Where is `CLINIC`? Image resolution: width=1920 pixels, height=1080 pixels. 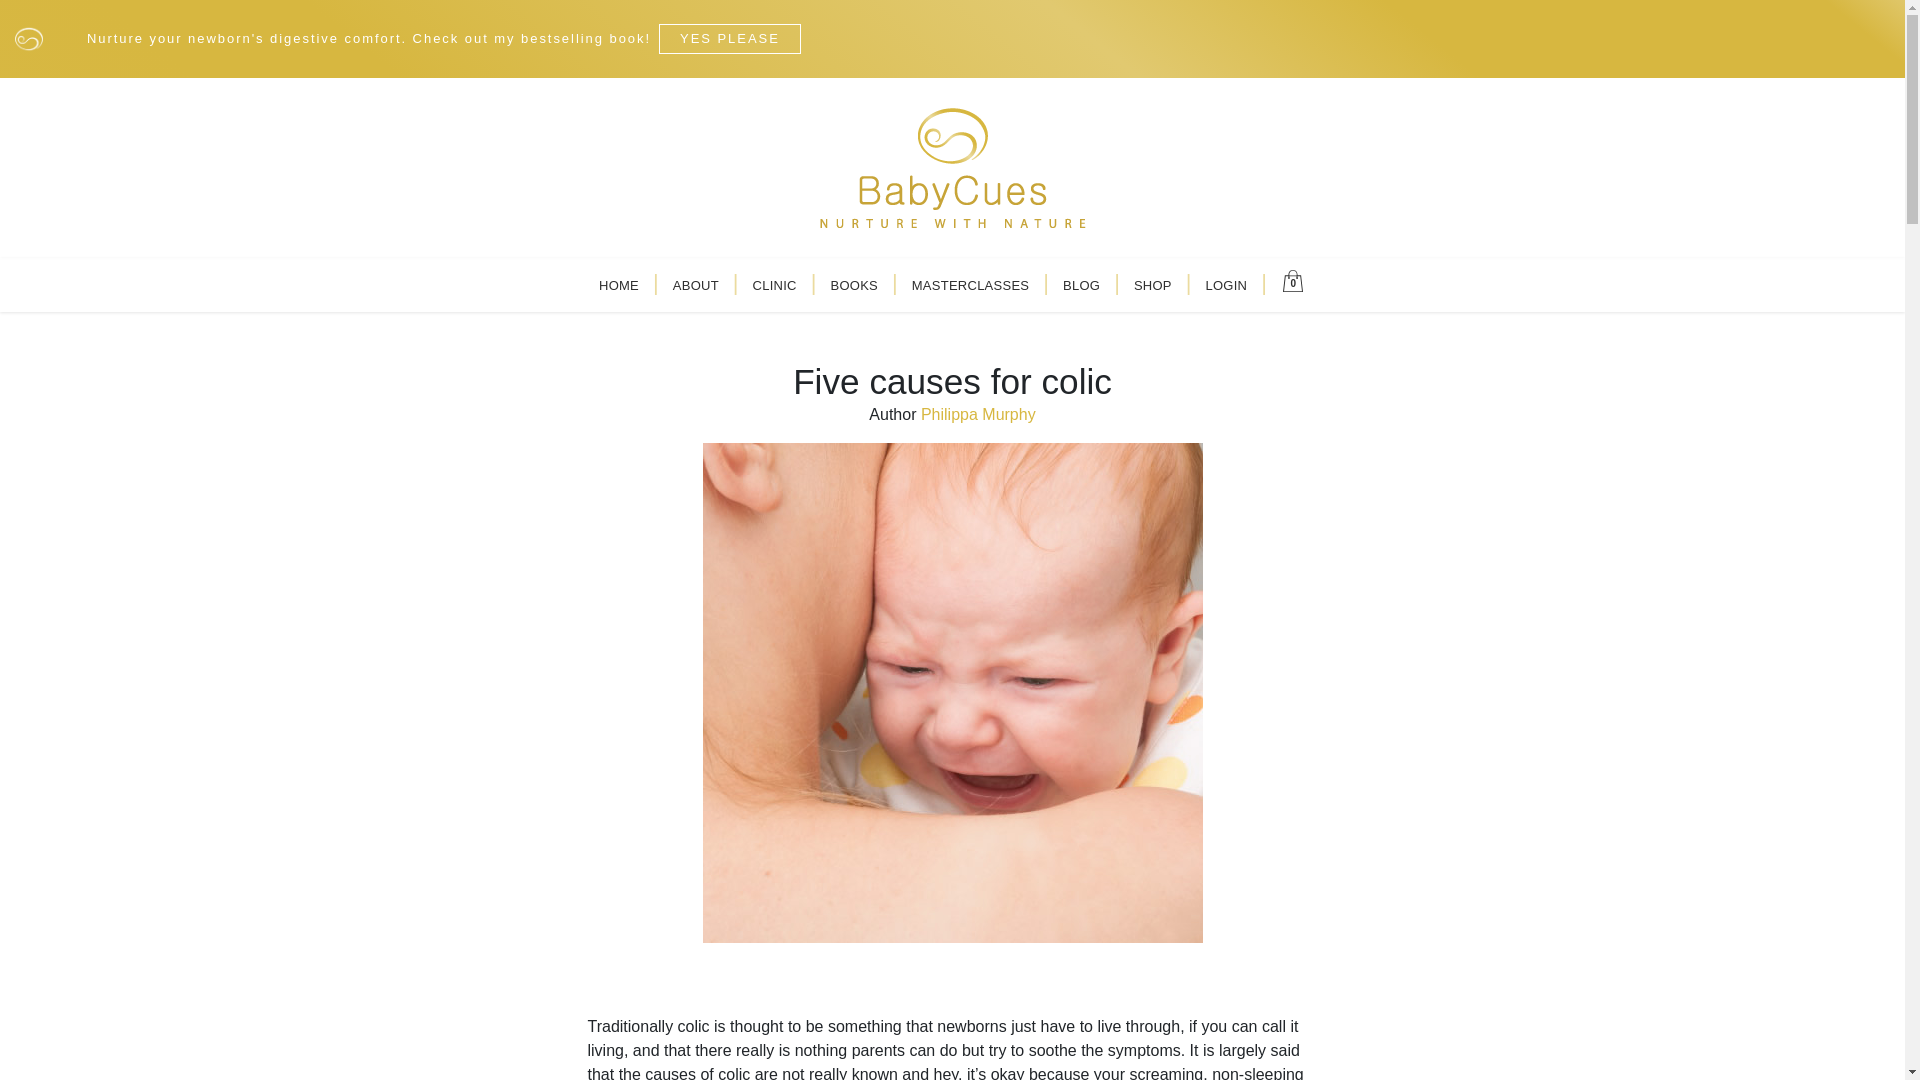 CLINIC is located at coordinates (774, 285).